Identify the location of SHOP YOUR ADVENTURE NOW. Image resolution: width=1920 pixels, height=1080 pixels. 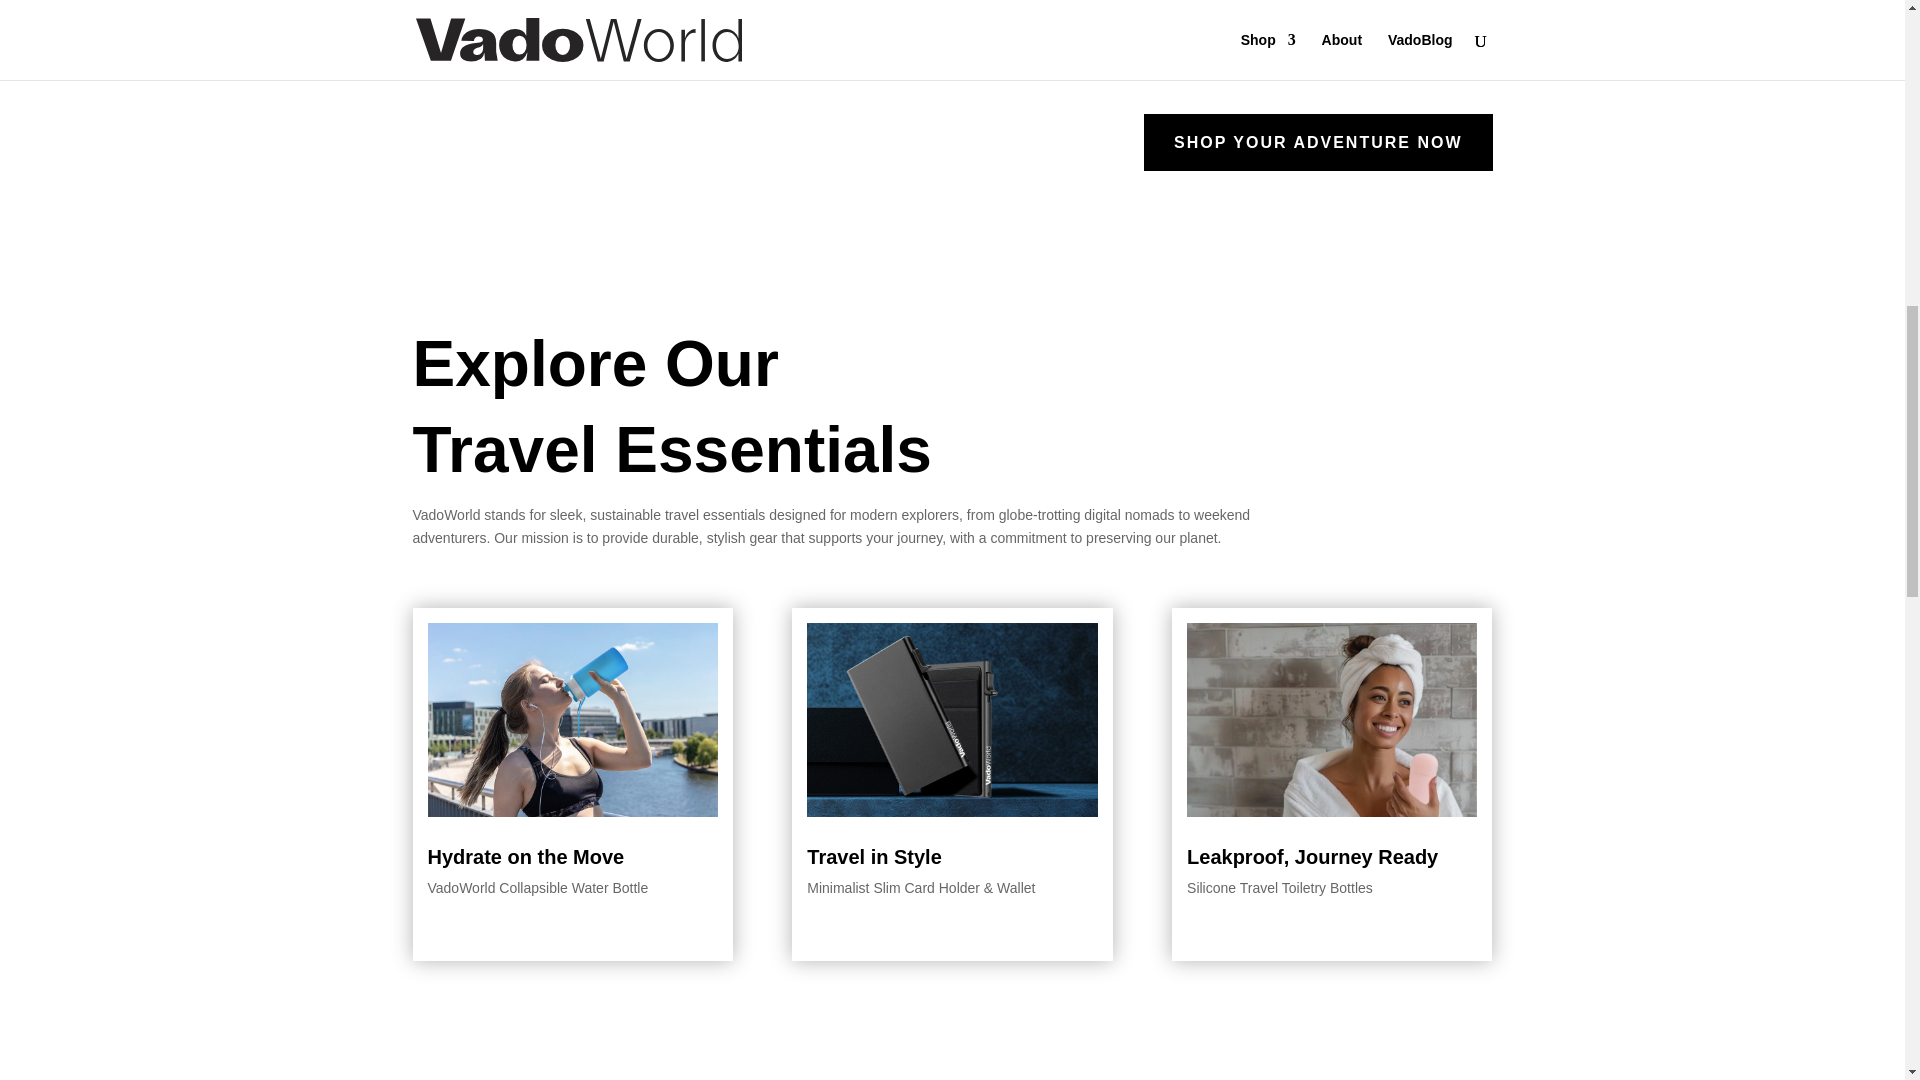
(1318, 142).